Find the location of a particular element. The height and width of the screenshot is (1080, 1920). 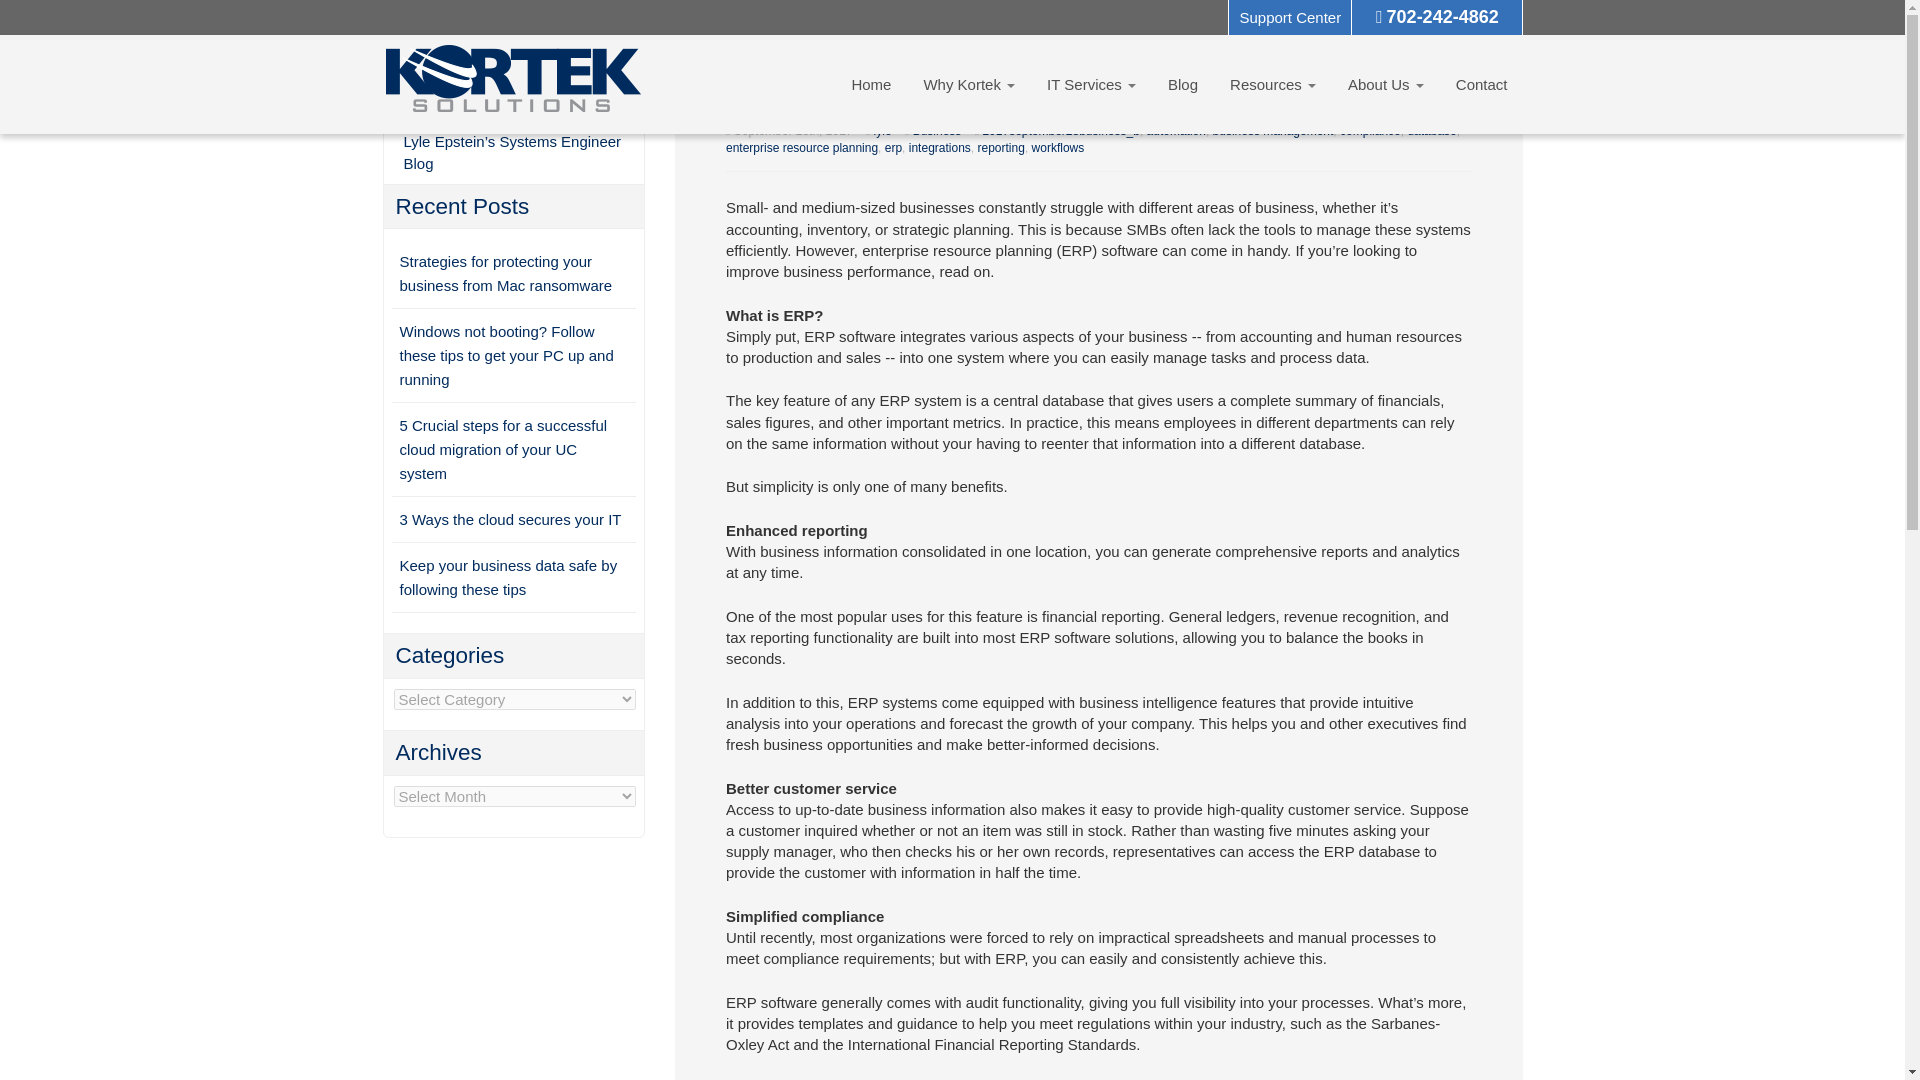

About Us is located at coordinates (1385, 84).